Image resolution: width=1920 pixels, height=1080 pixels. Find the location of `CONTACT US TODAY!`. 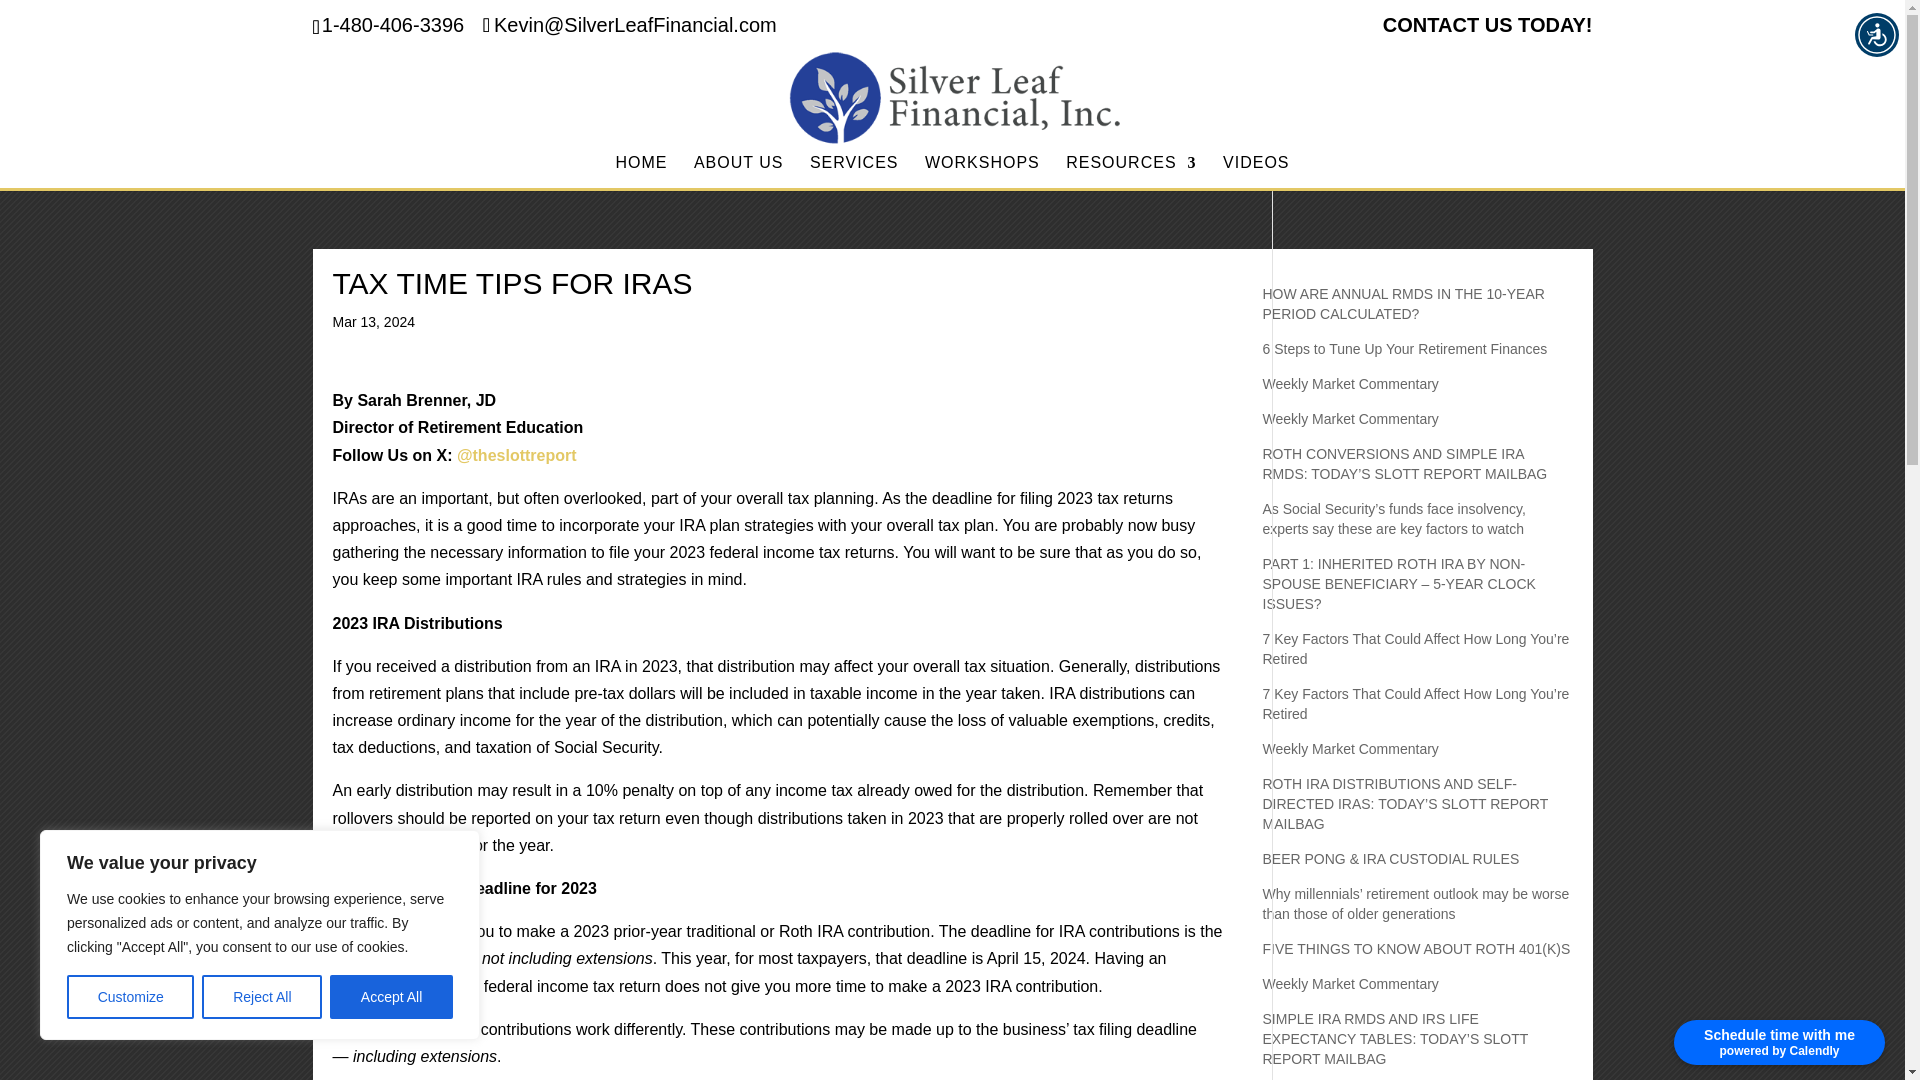

CONTACT US TODAY! is located at coordinates (1488, 32).